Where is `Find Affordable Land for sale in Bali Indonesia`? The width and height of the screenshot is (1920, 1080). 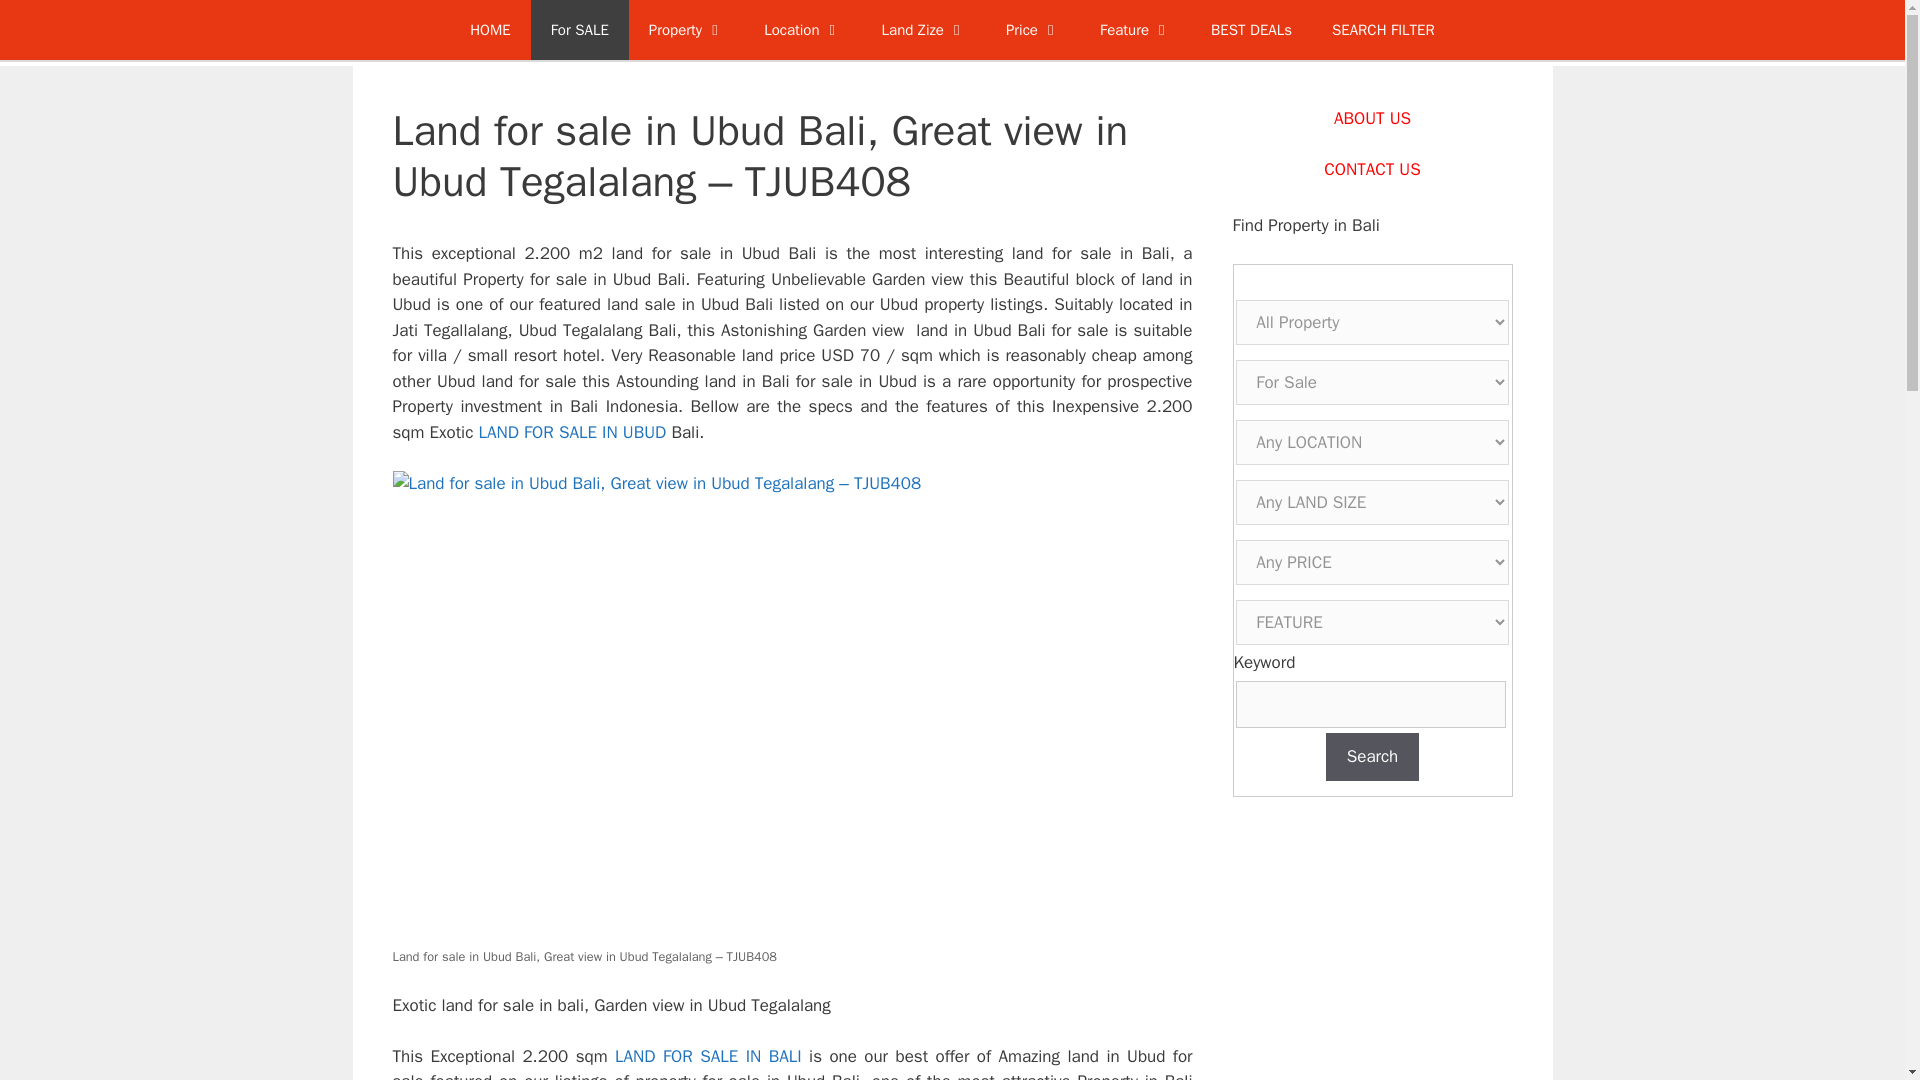
Find Affordable Land for sale in Bali Indonesia is located at coordinates (1383, 30).